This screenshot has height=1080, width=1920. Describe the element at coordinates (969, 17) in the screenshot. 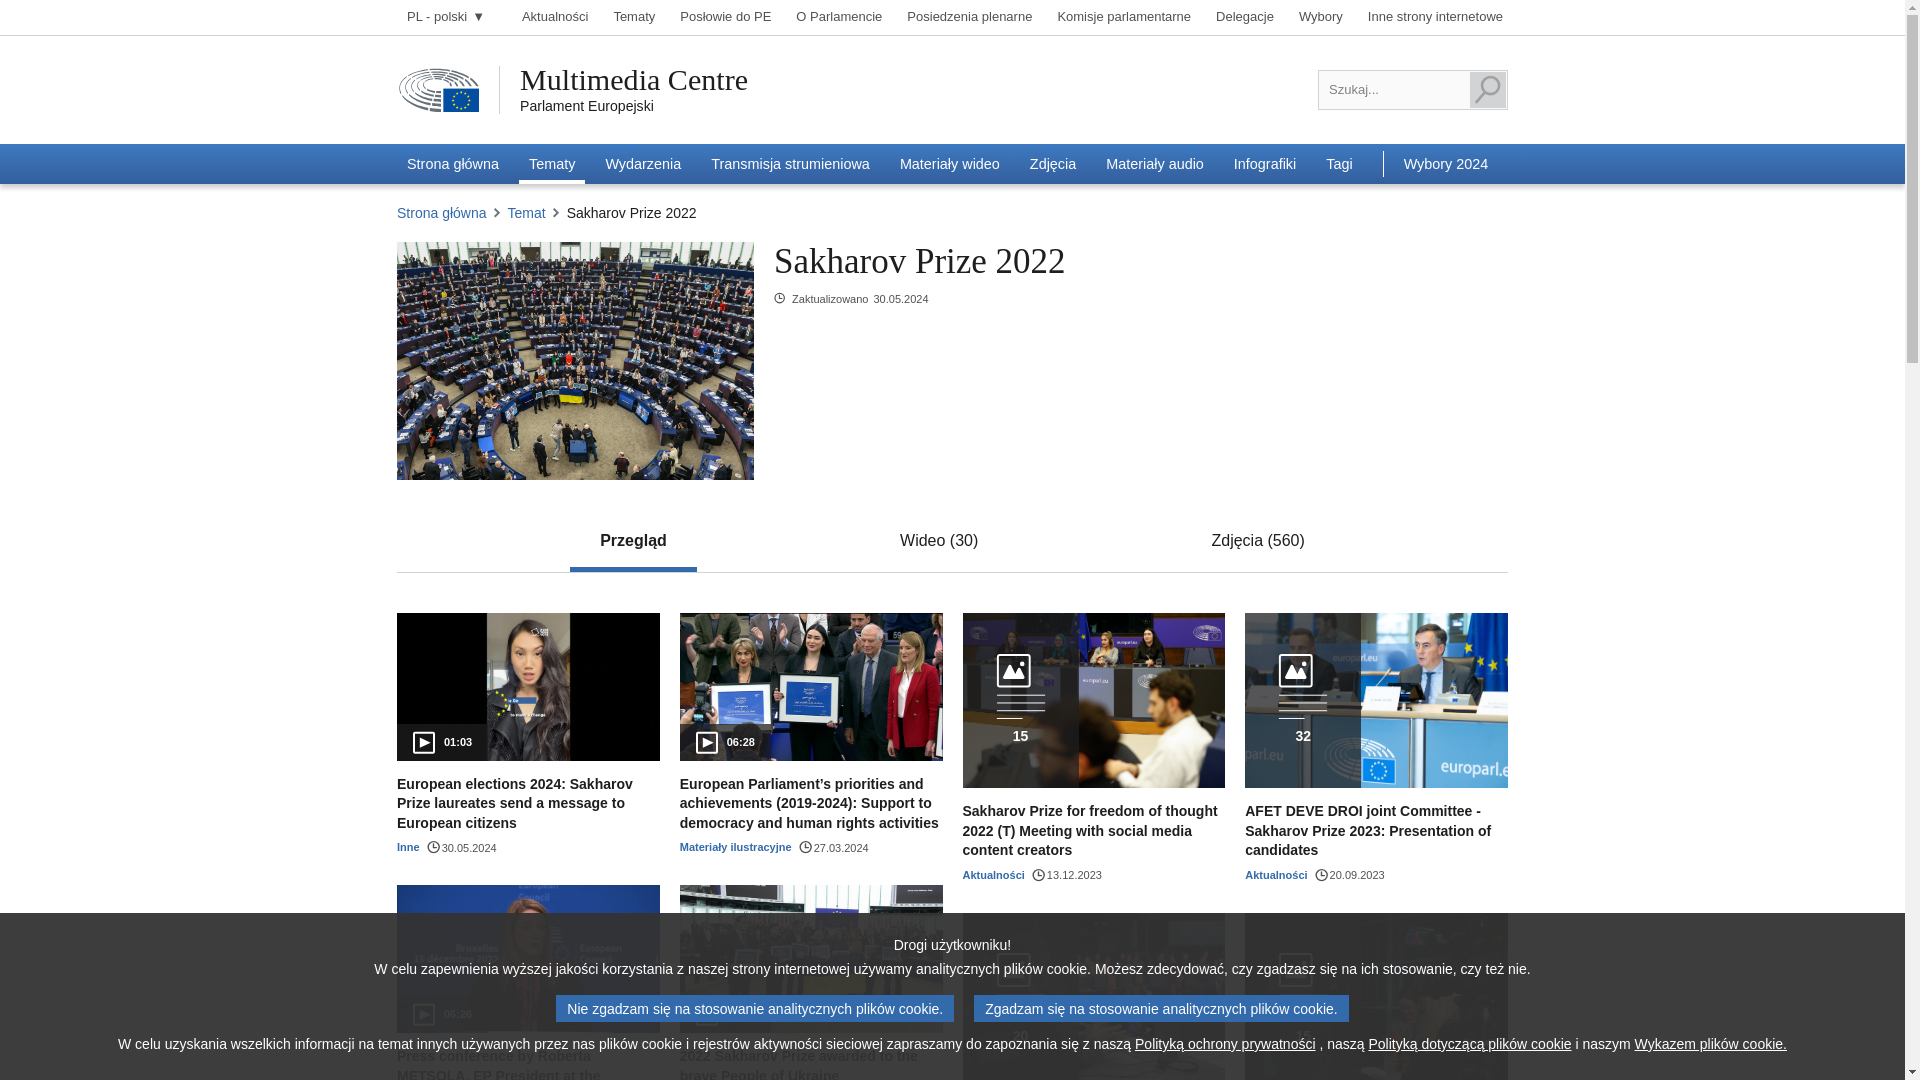

I see `Posiedzenia plenarne` at that location.